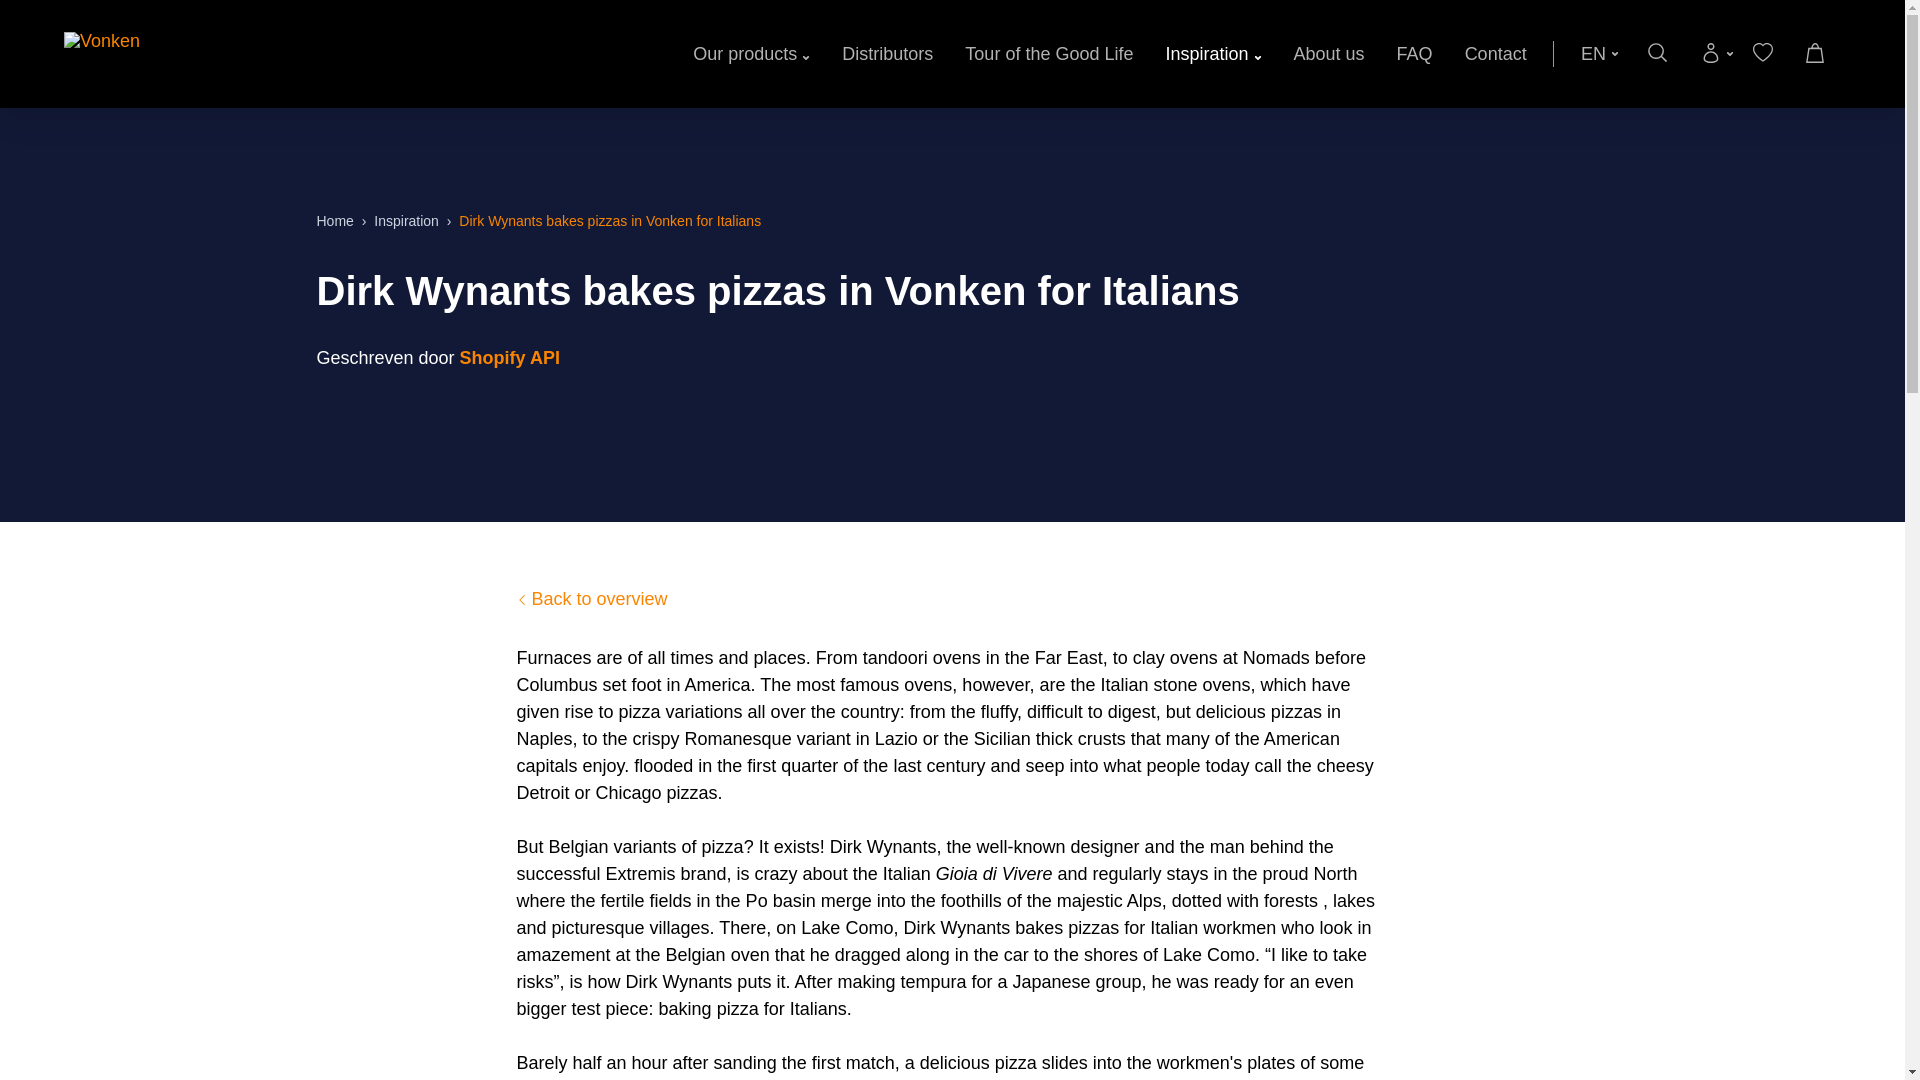 The image size is (1920, 1080). I want to click on EN, so click(1599, 54).